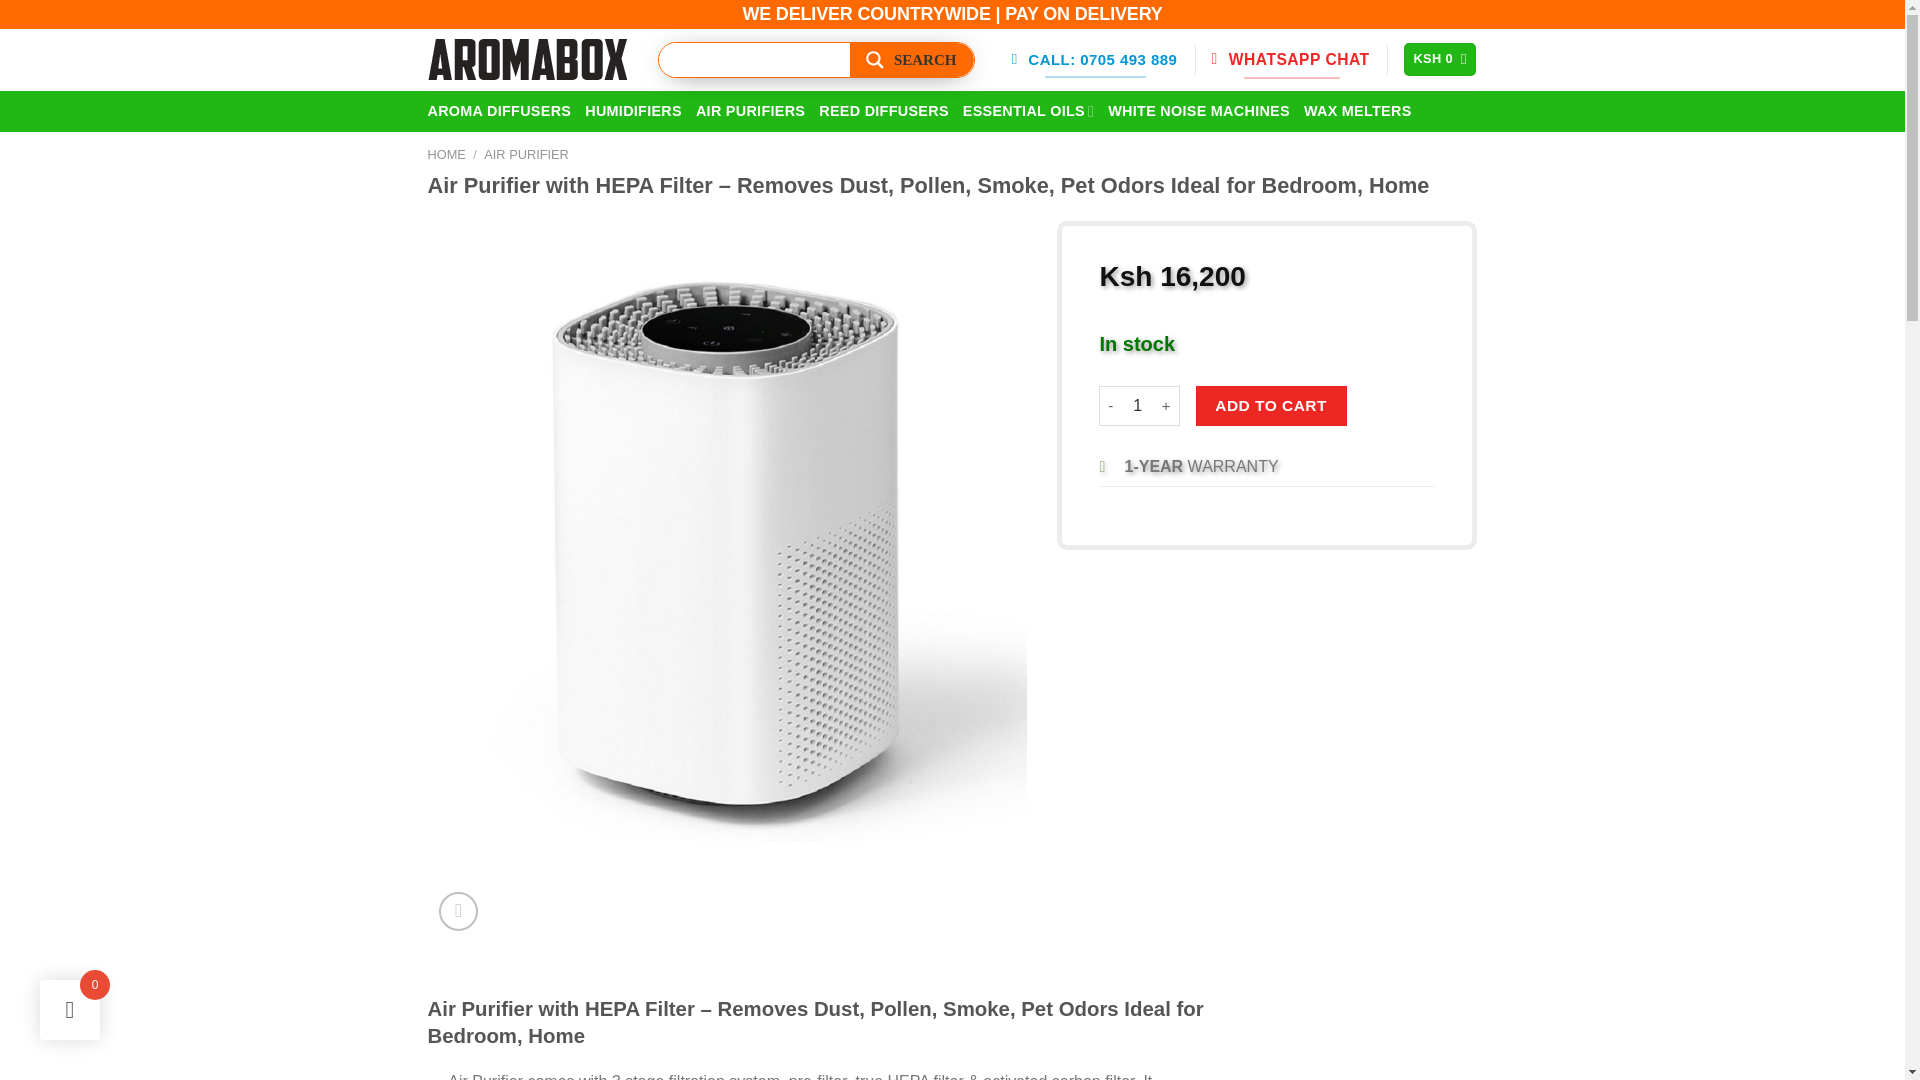 The image size is (1920, 1080). Describe the element at coordinates (912, 60) in the screenshot. I see `SEARCH` at that location.